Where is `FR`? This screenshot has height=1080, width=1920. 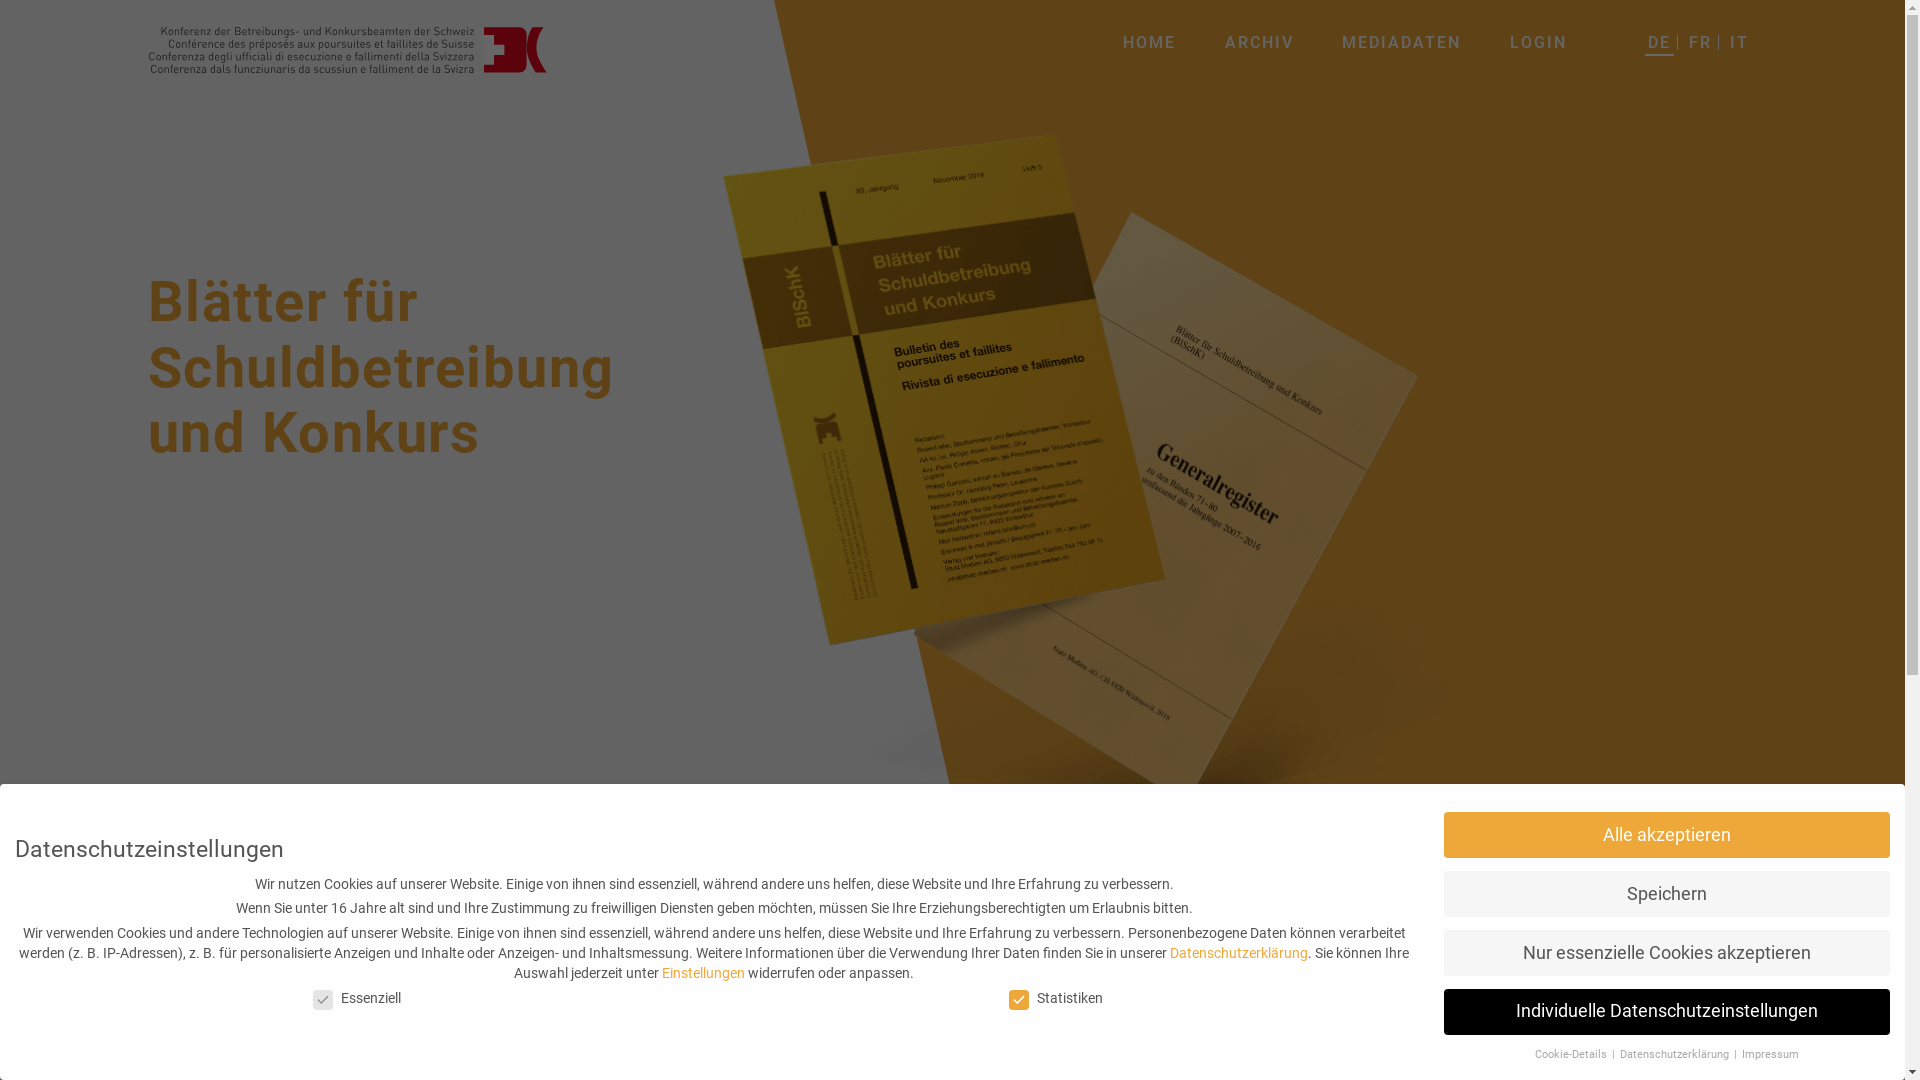
FR is located at coordinates (1700, 42).